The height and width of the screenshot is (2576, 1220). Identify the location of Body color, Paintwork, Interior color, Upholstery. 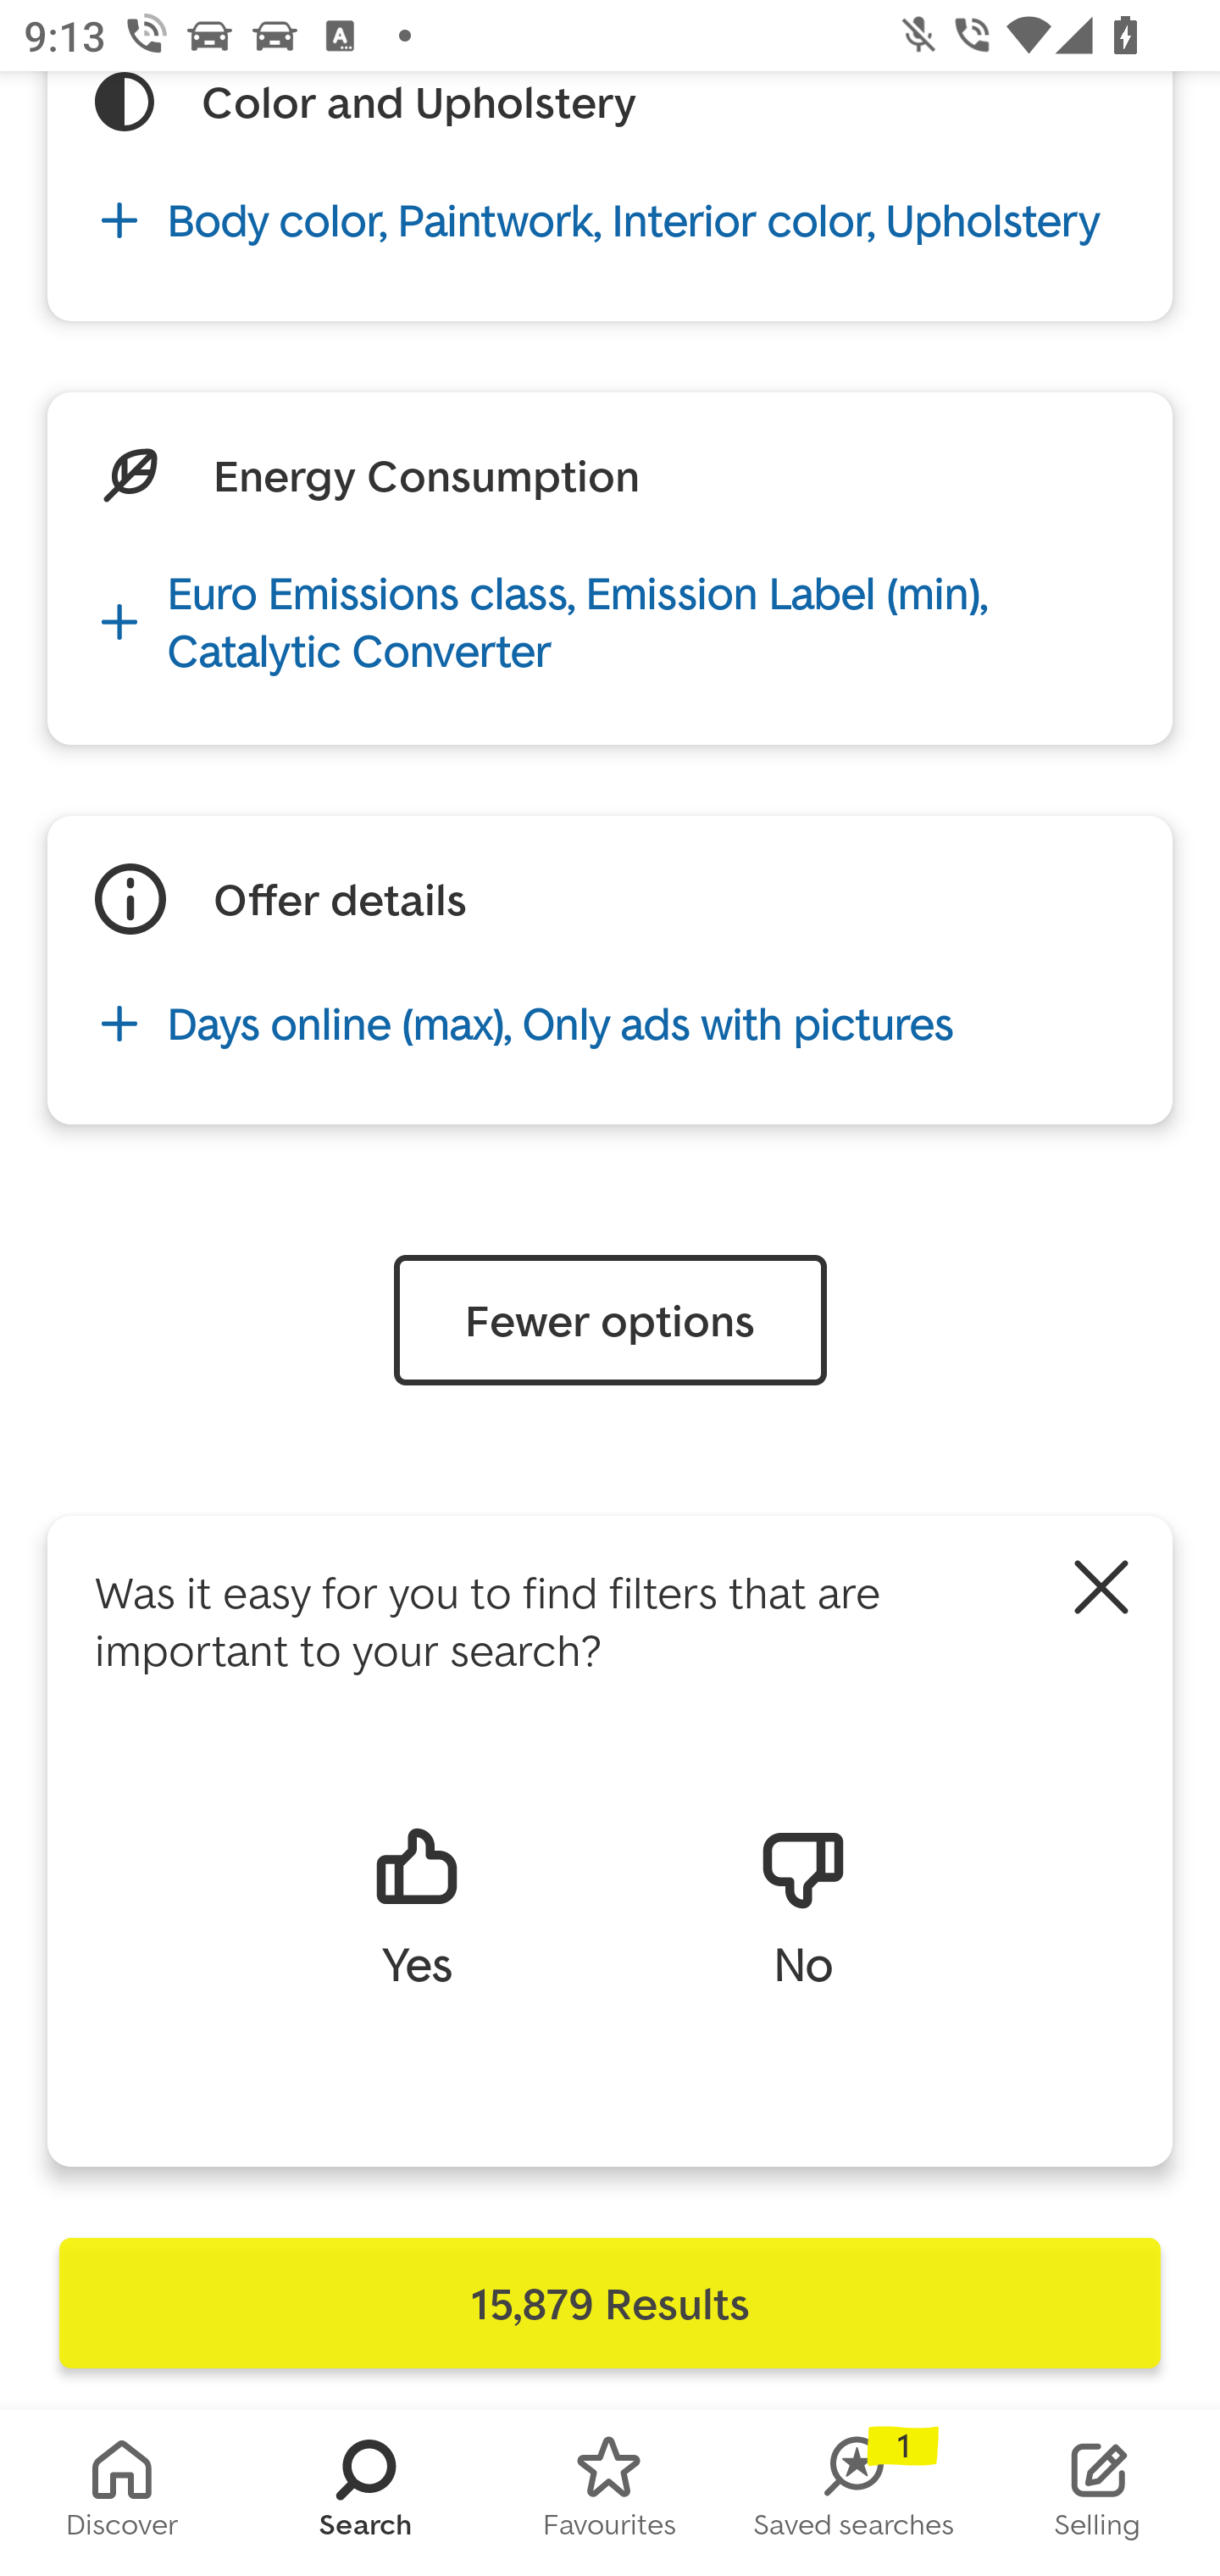
(610, 220).